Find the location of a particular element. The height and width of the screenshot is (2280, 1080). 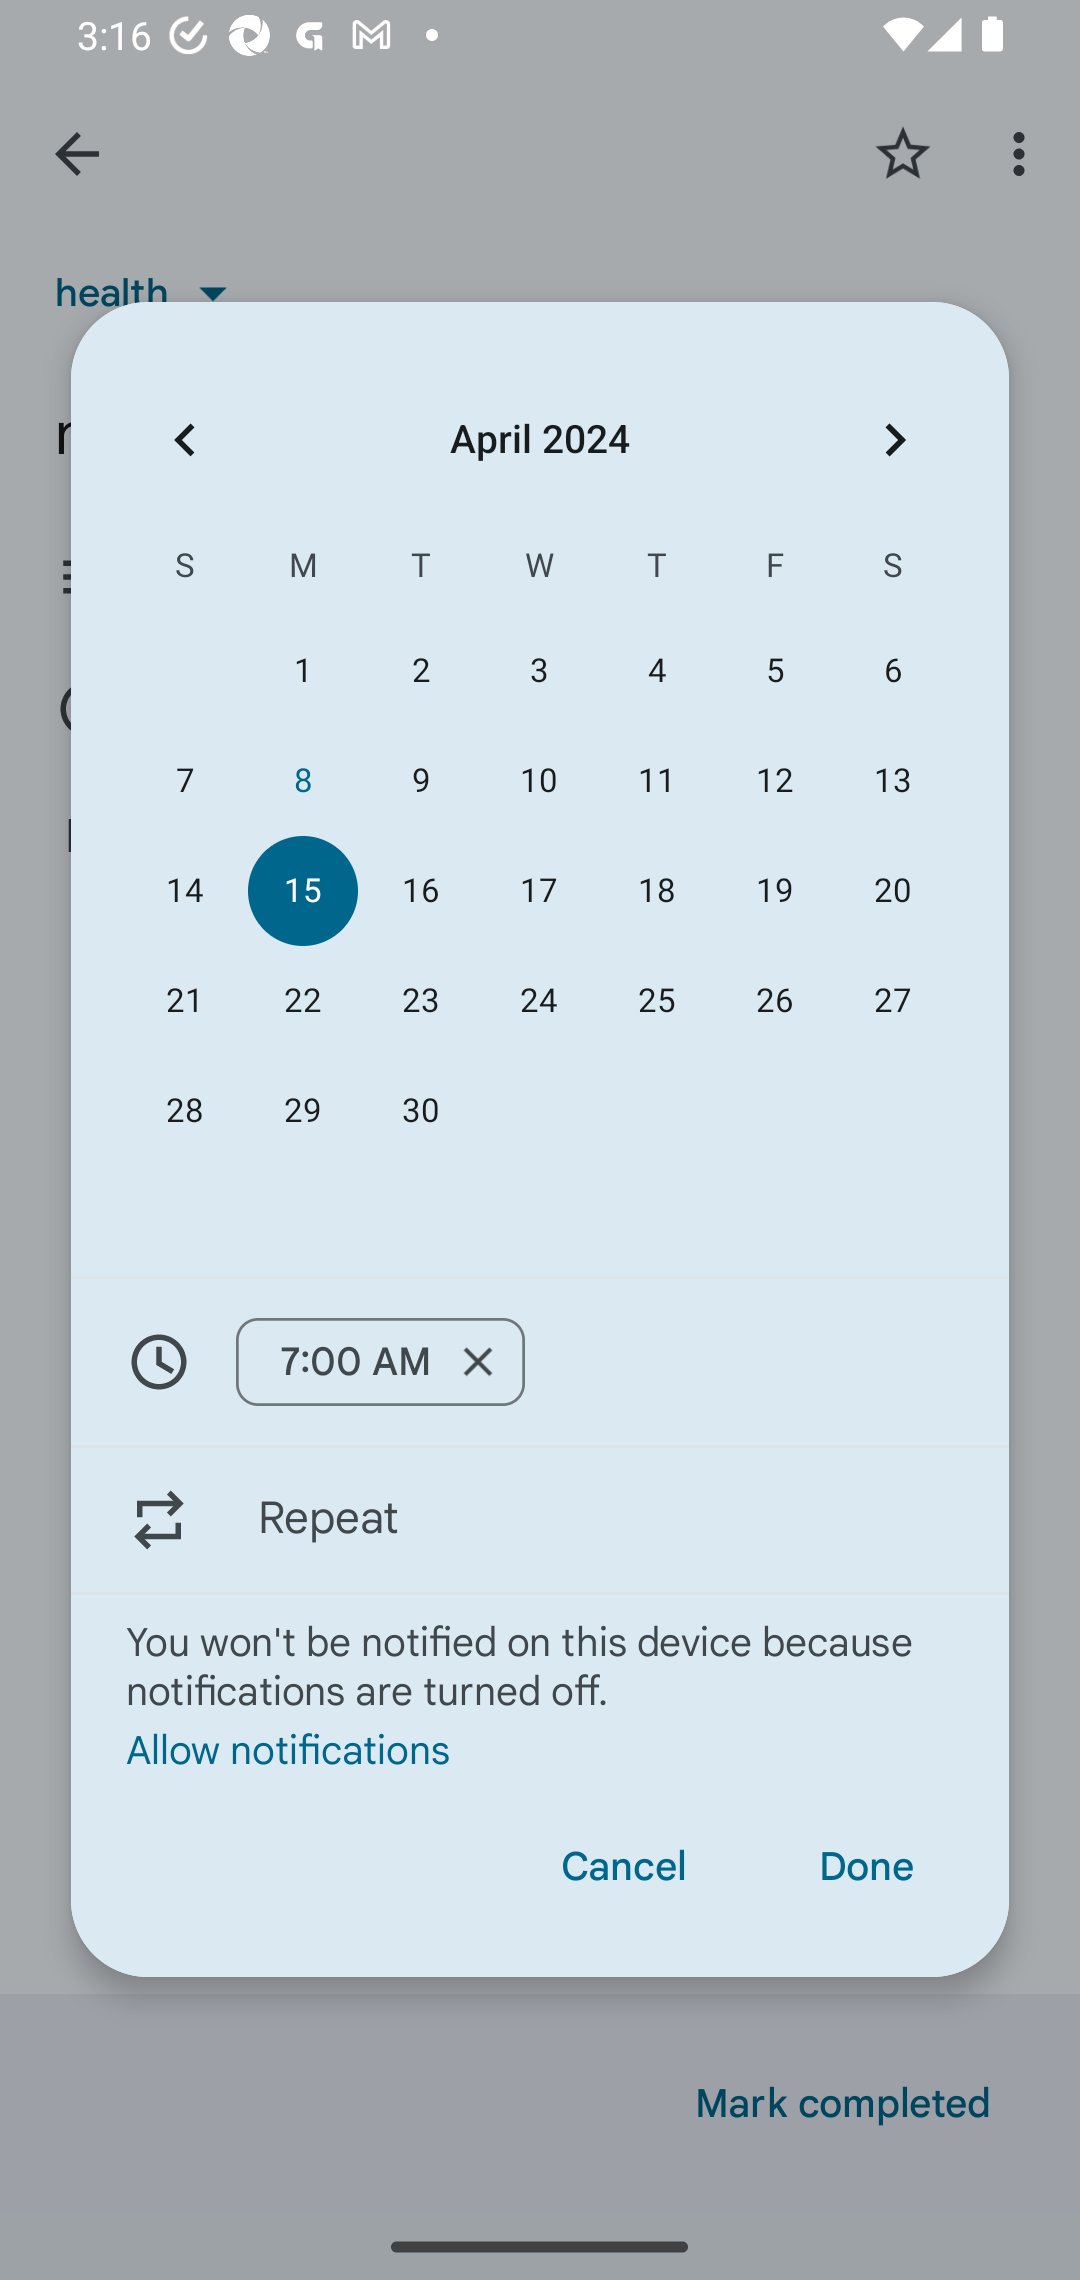

4 04 April 2024 is located at coordinates (657, 670).